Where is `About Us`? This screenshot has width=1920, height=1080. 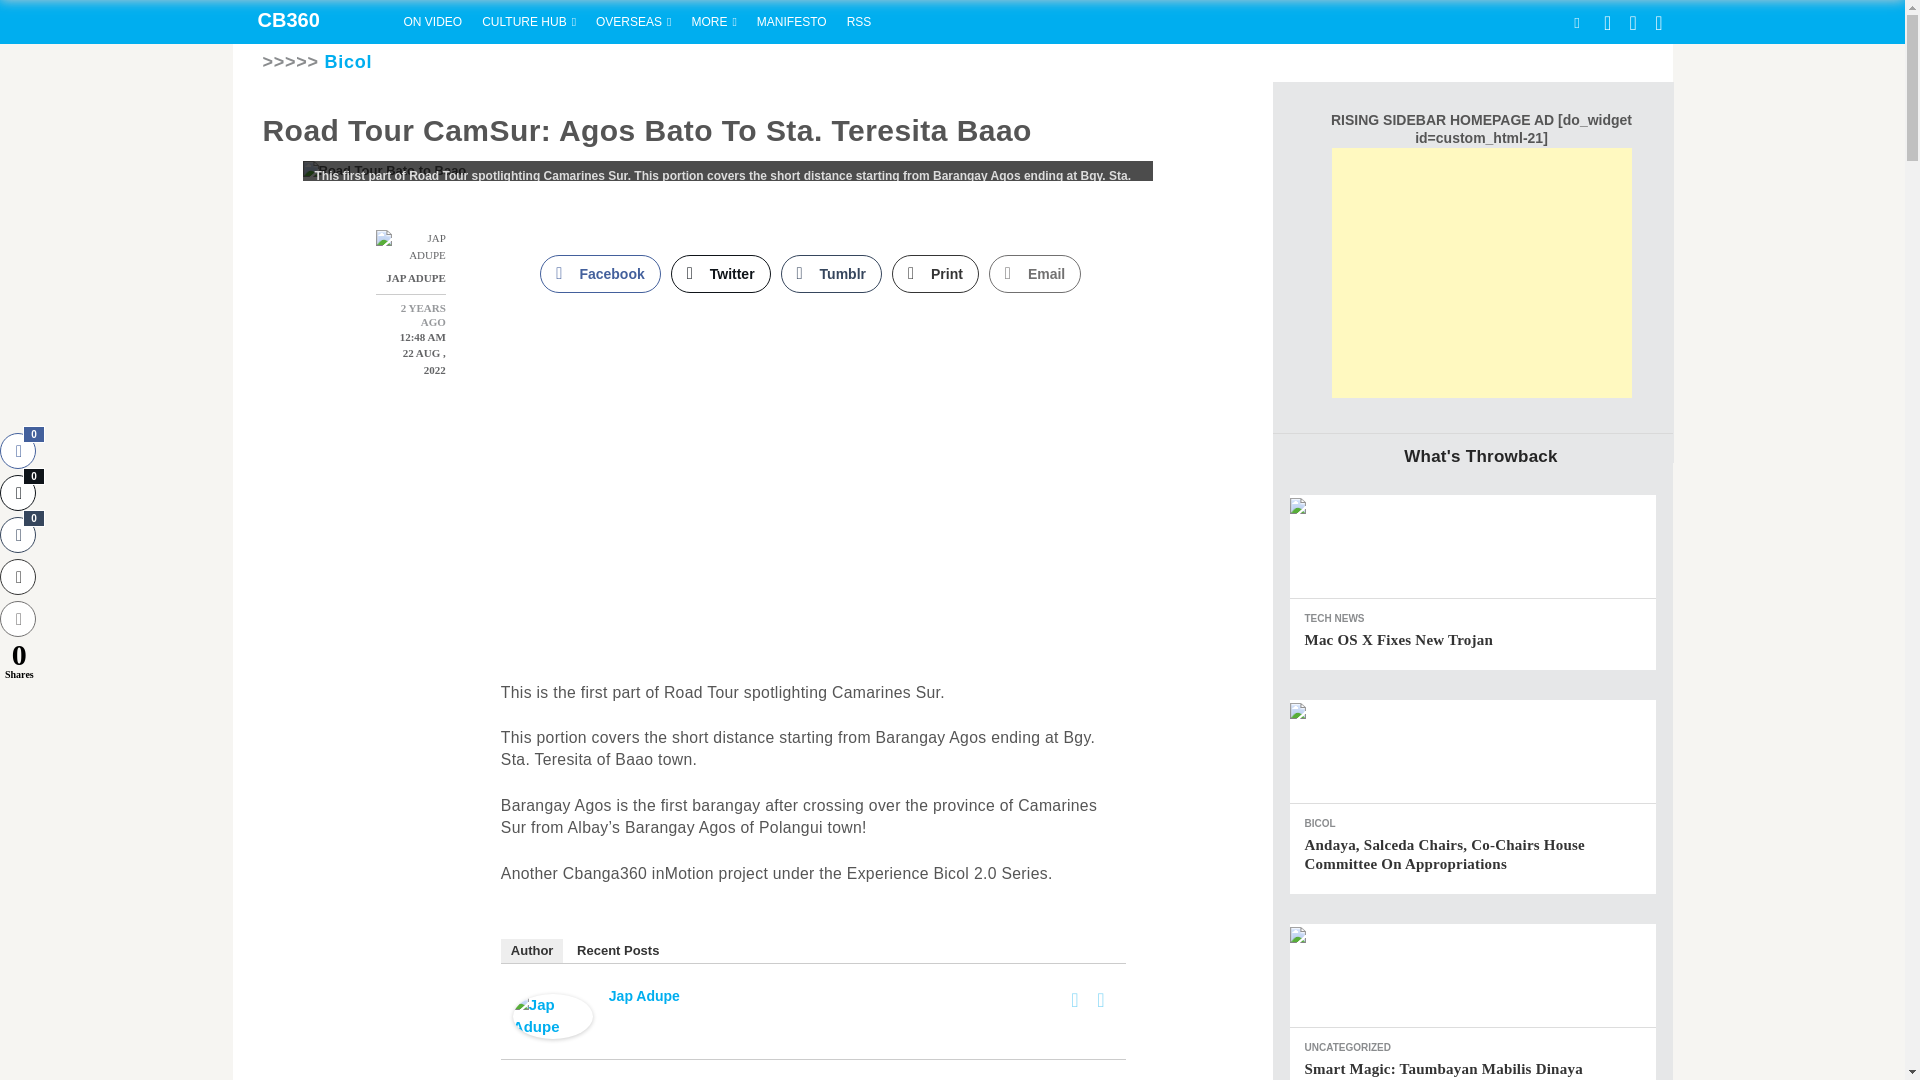
About Us is located at coordinates (792, 22).